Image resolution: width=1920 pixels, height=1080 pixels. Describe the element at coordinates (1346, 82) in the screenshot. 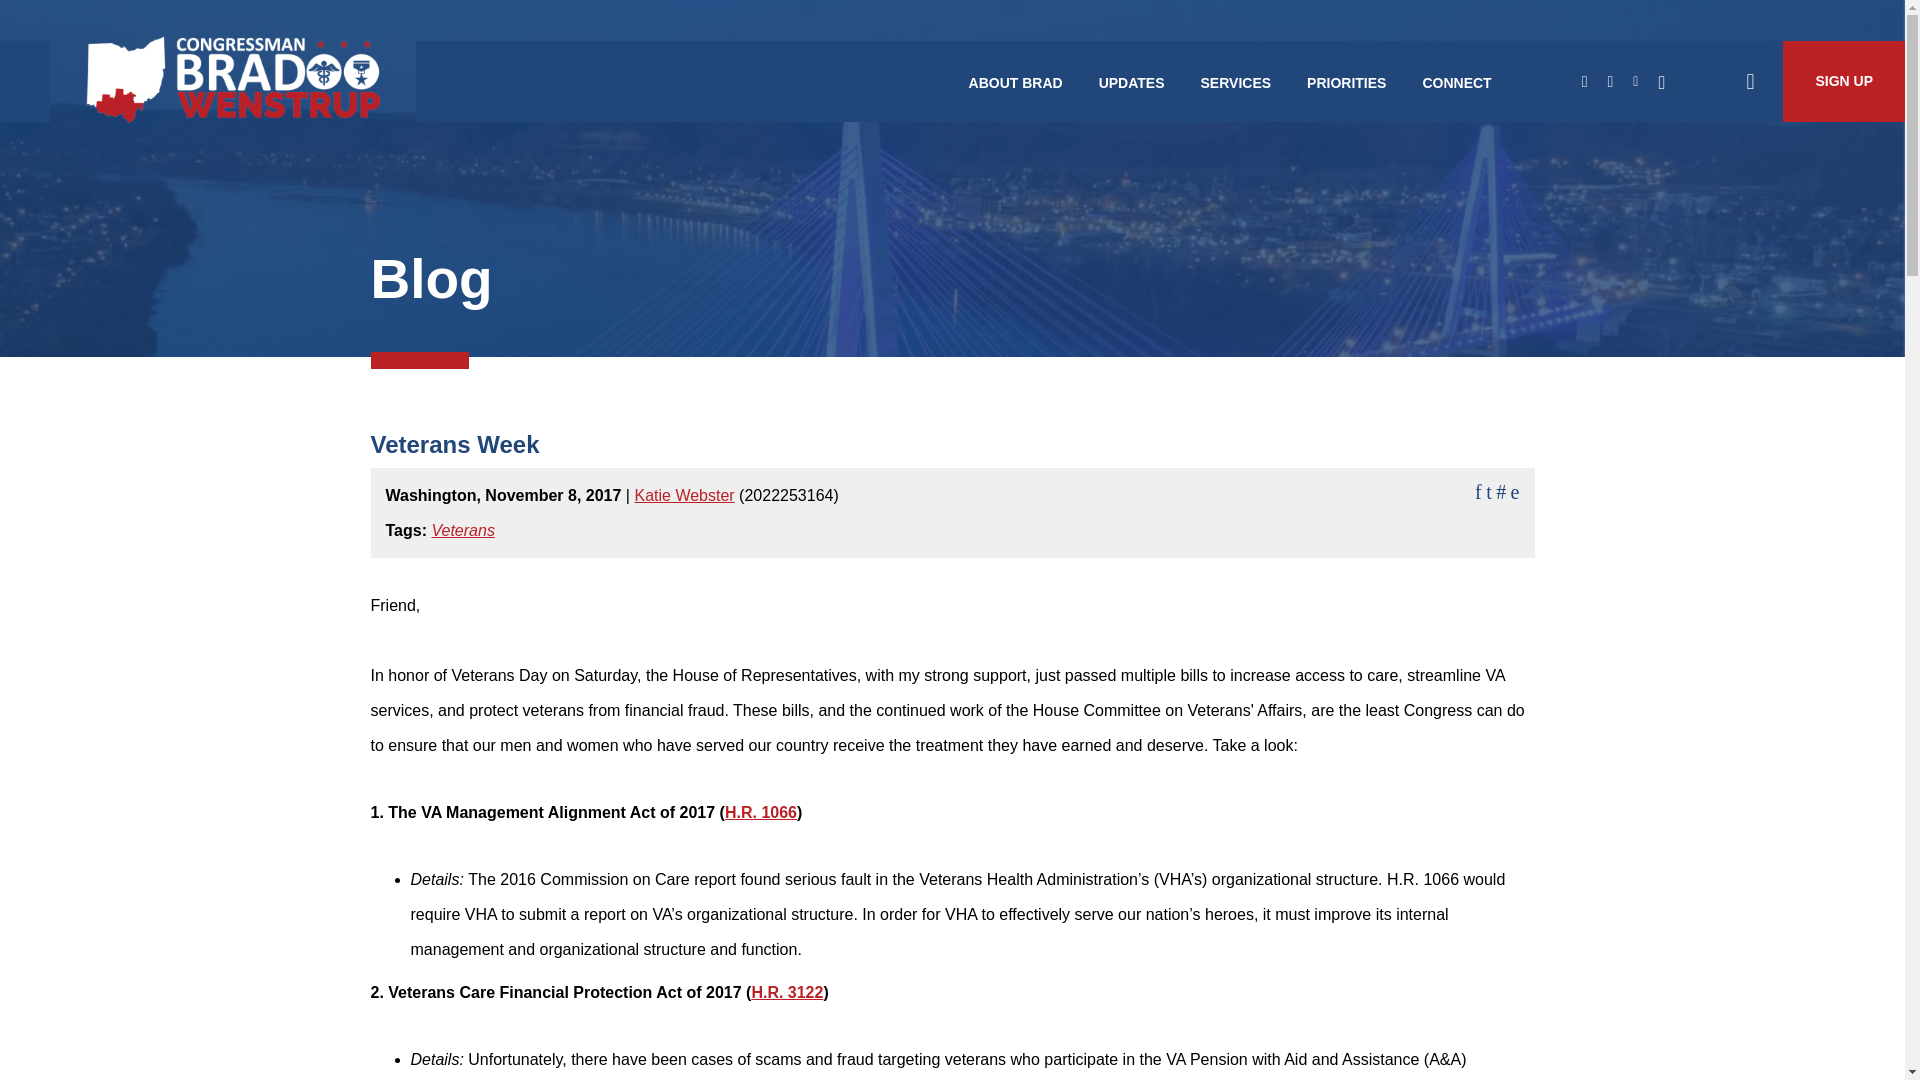

I see `PRIORITIES` at that location.